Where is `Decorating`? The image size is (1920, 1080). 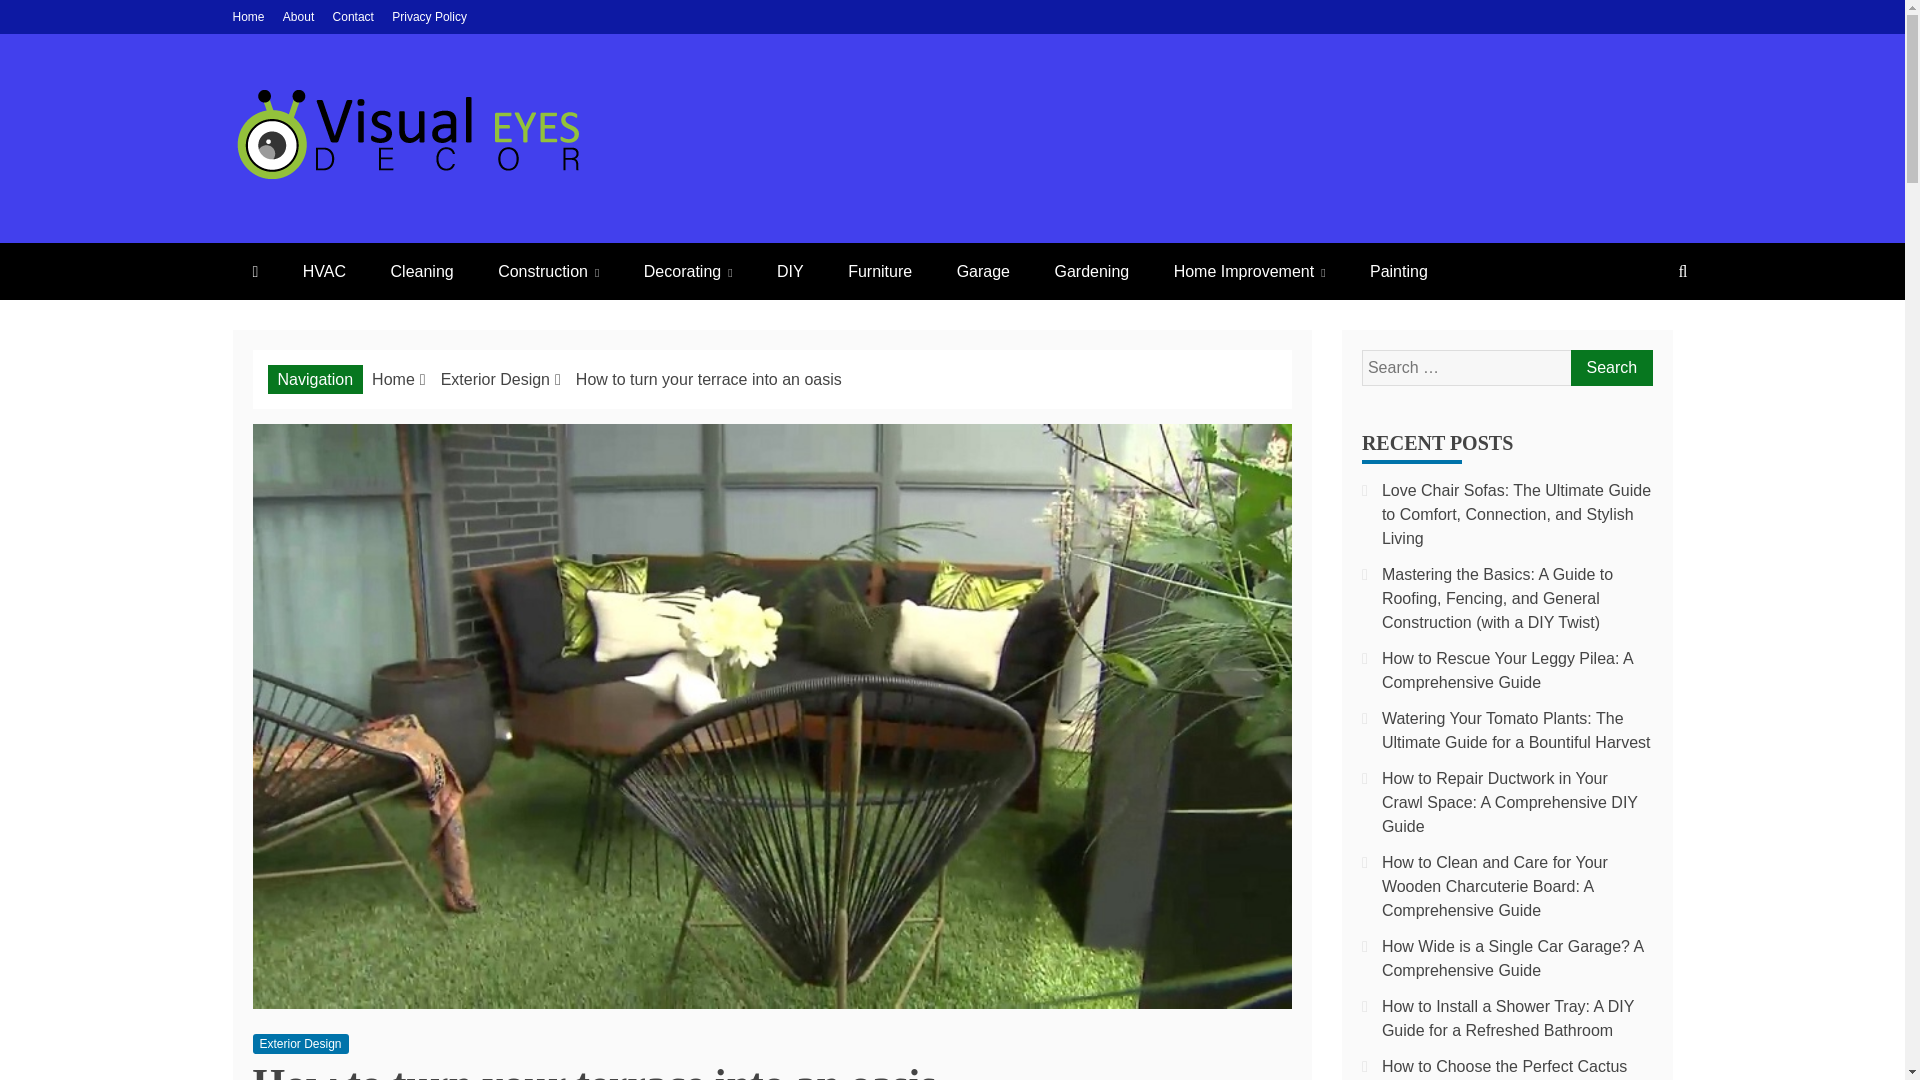
Decorating is located at coordinates (688, 272).